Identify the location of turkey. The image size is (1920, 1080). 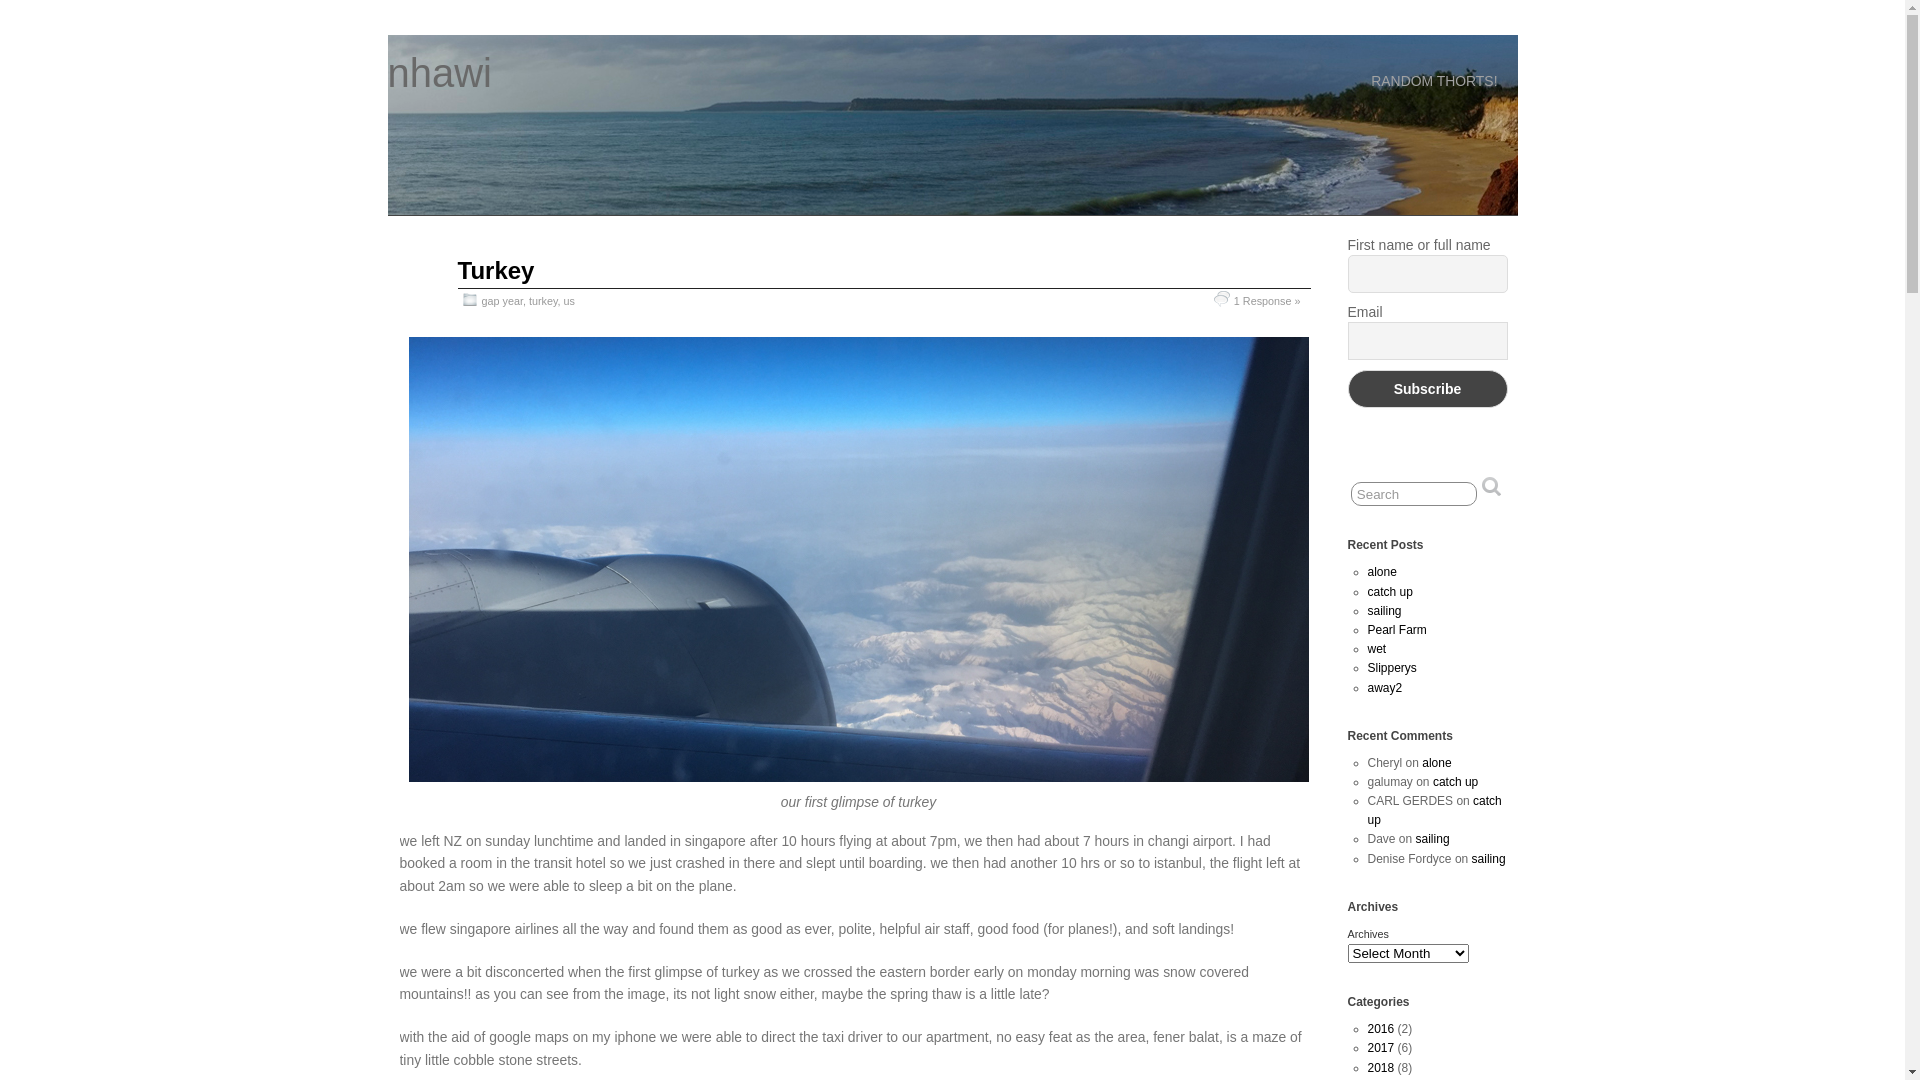
(544, 301).